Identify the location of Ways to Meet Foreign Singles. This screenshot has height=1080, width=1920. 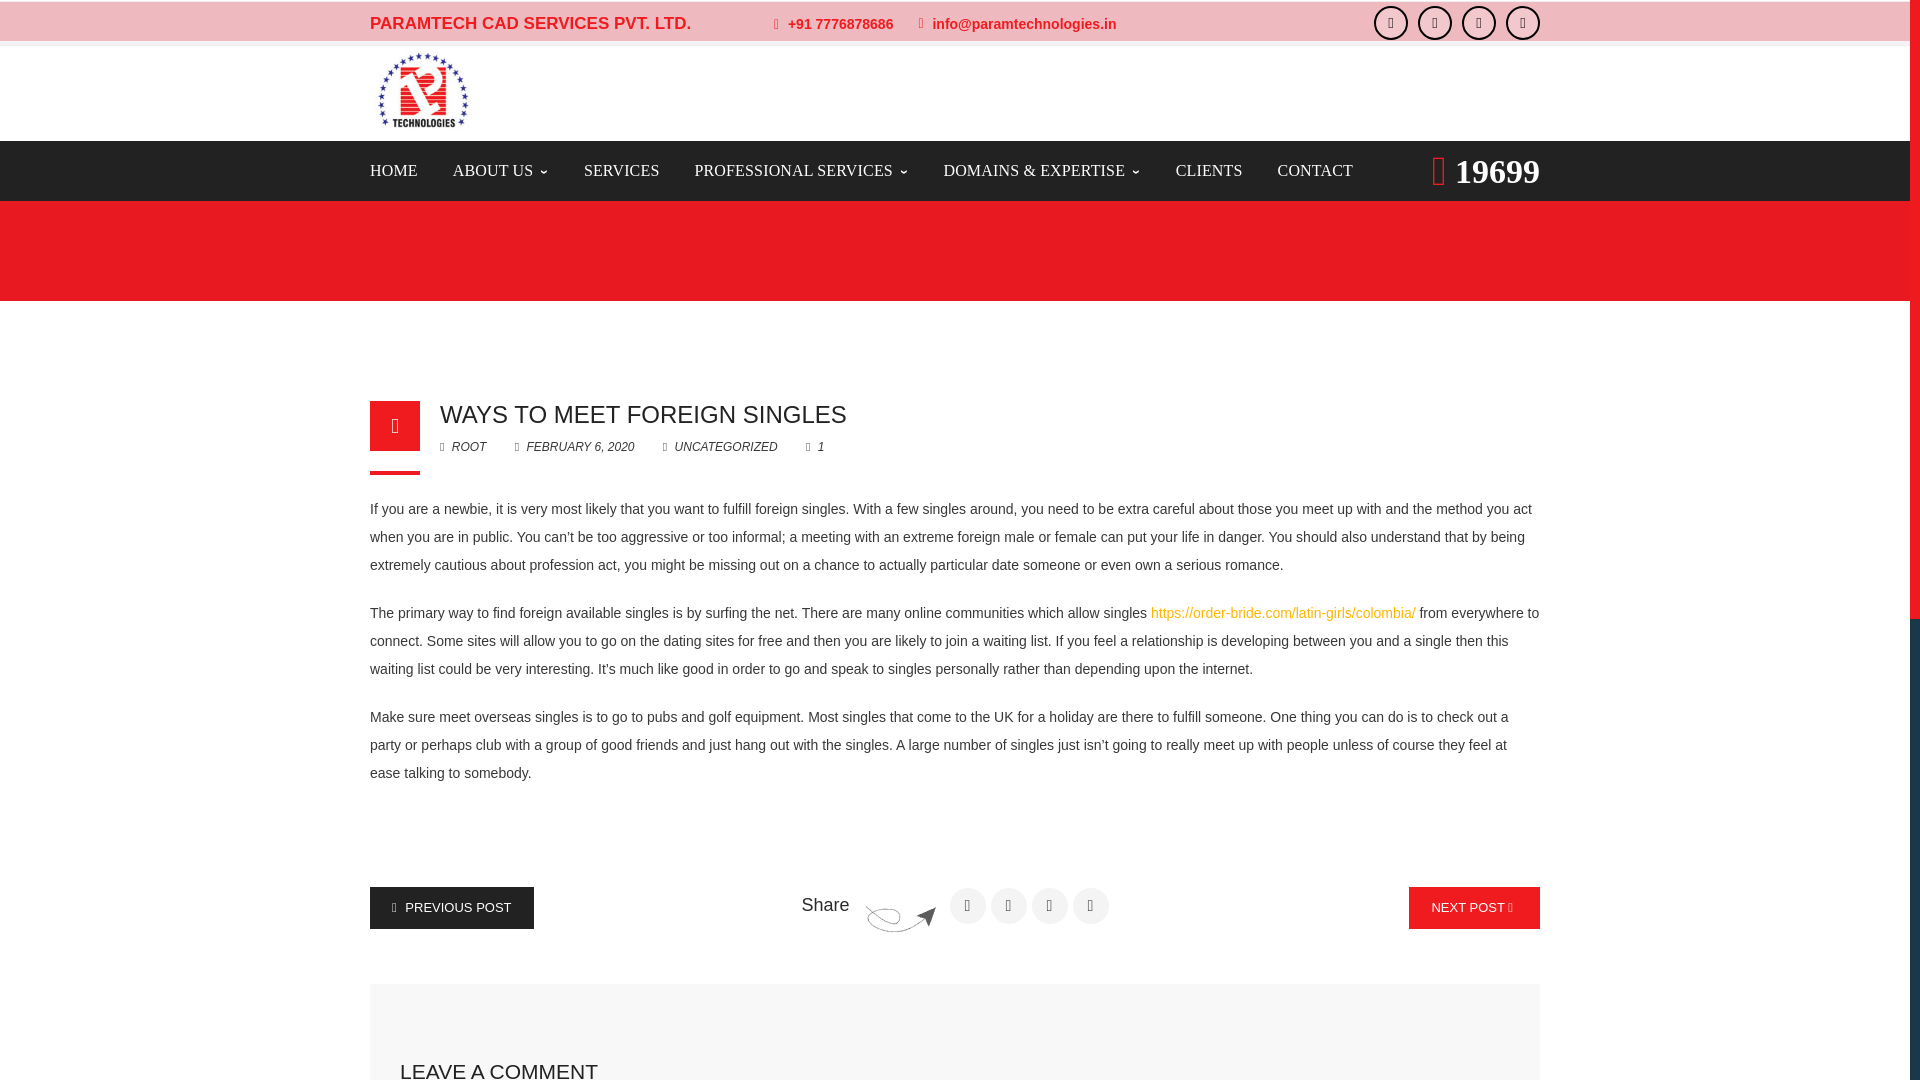
(576, 446).